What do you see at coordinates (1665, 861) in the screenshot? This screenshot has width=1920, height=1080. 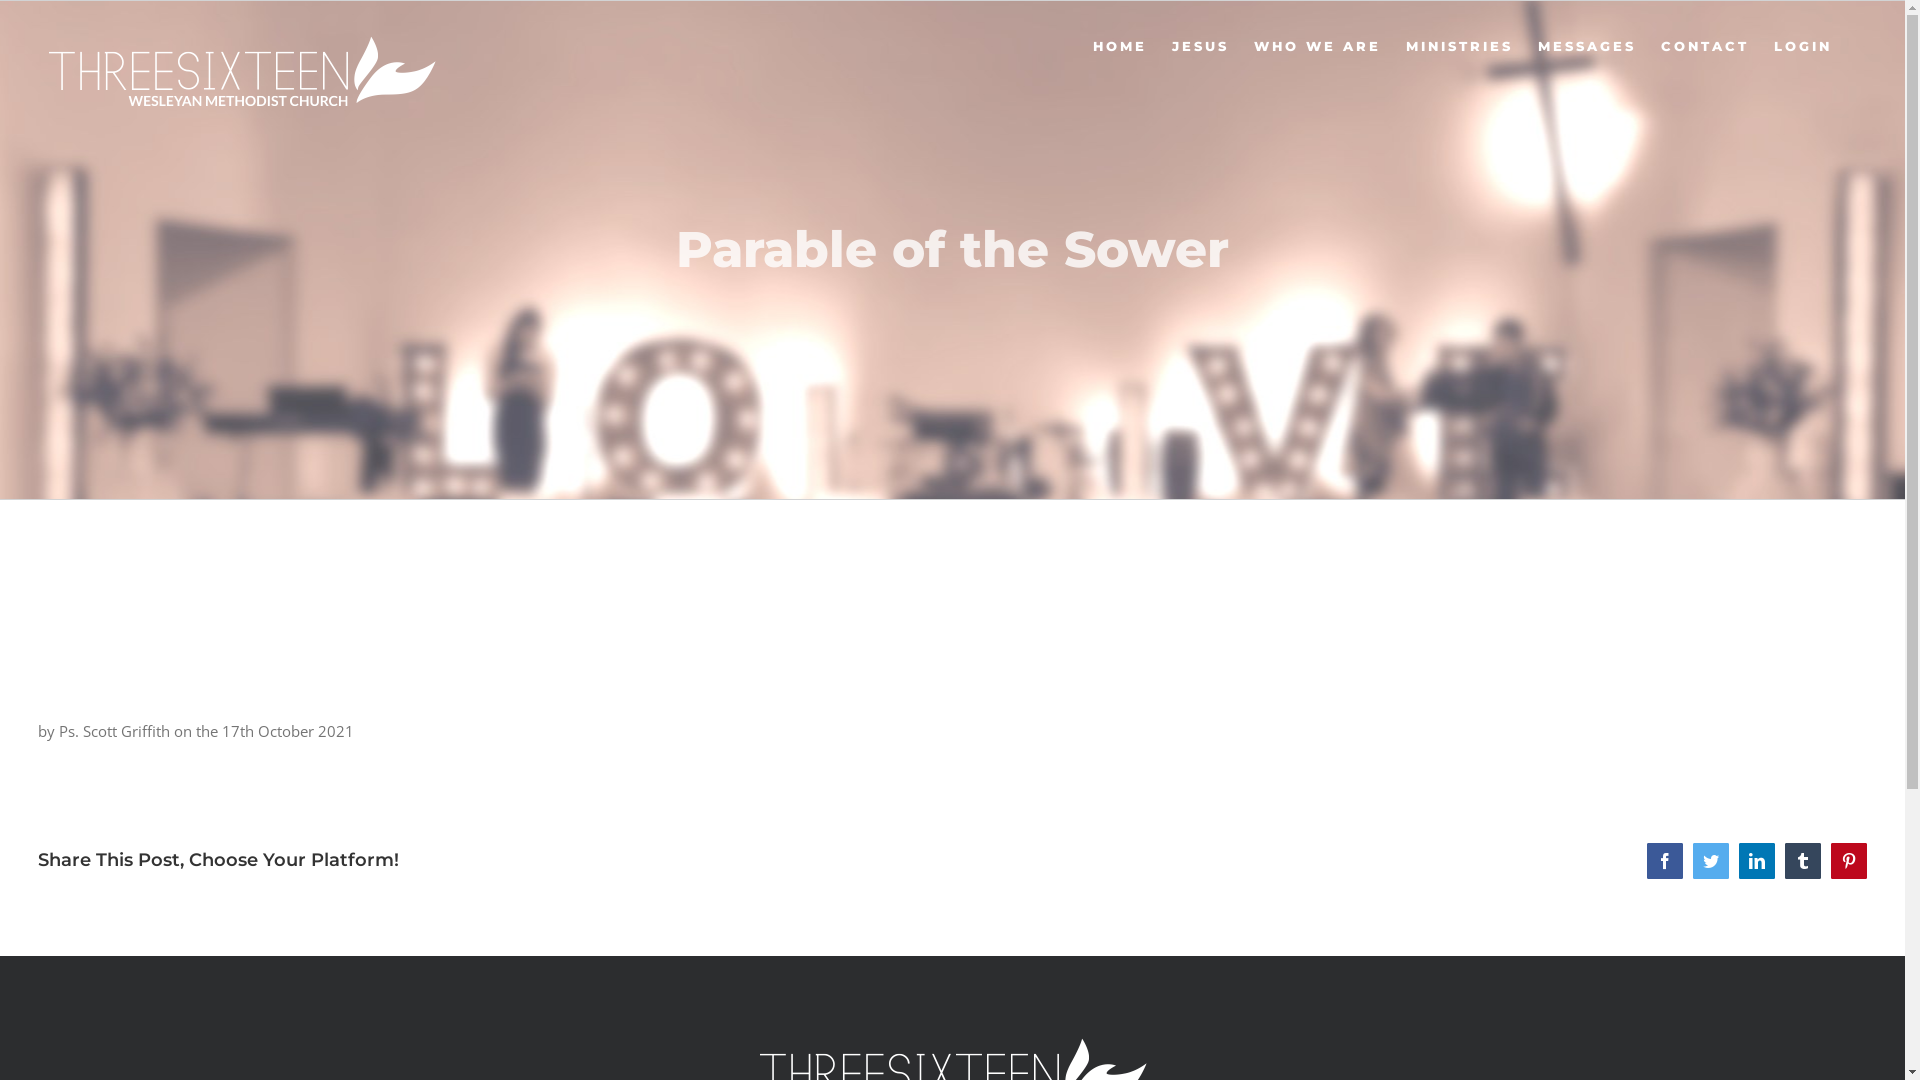 I see `Facebook` at bounding box center [1665, 861].